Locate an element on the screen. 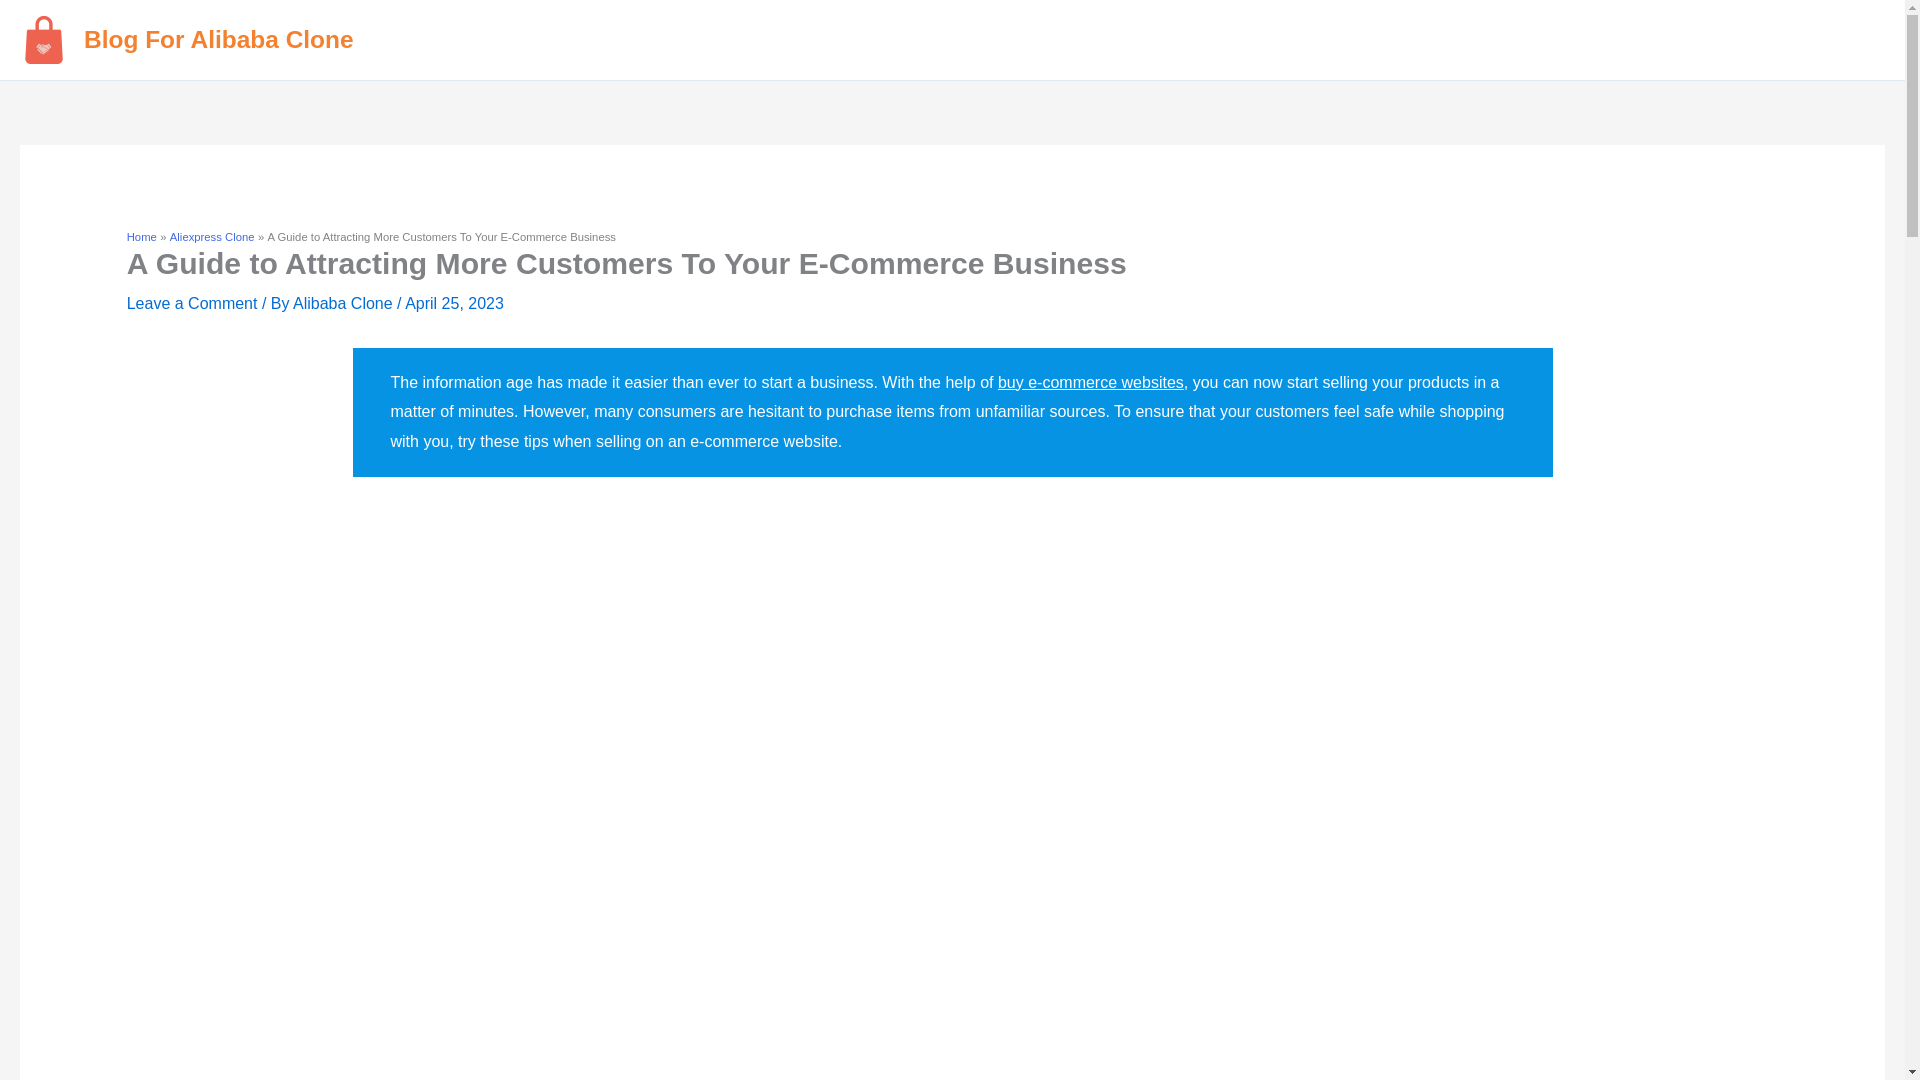  Leave a Comment is located at coordinates (192, 303).